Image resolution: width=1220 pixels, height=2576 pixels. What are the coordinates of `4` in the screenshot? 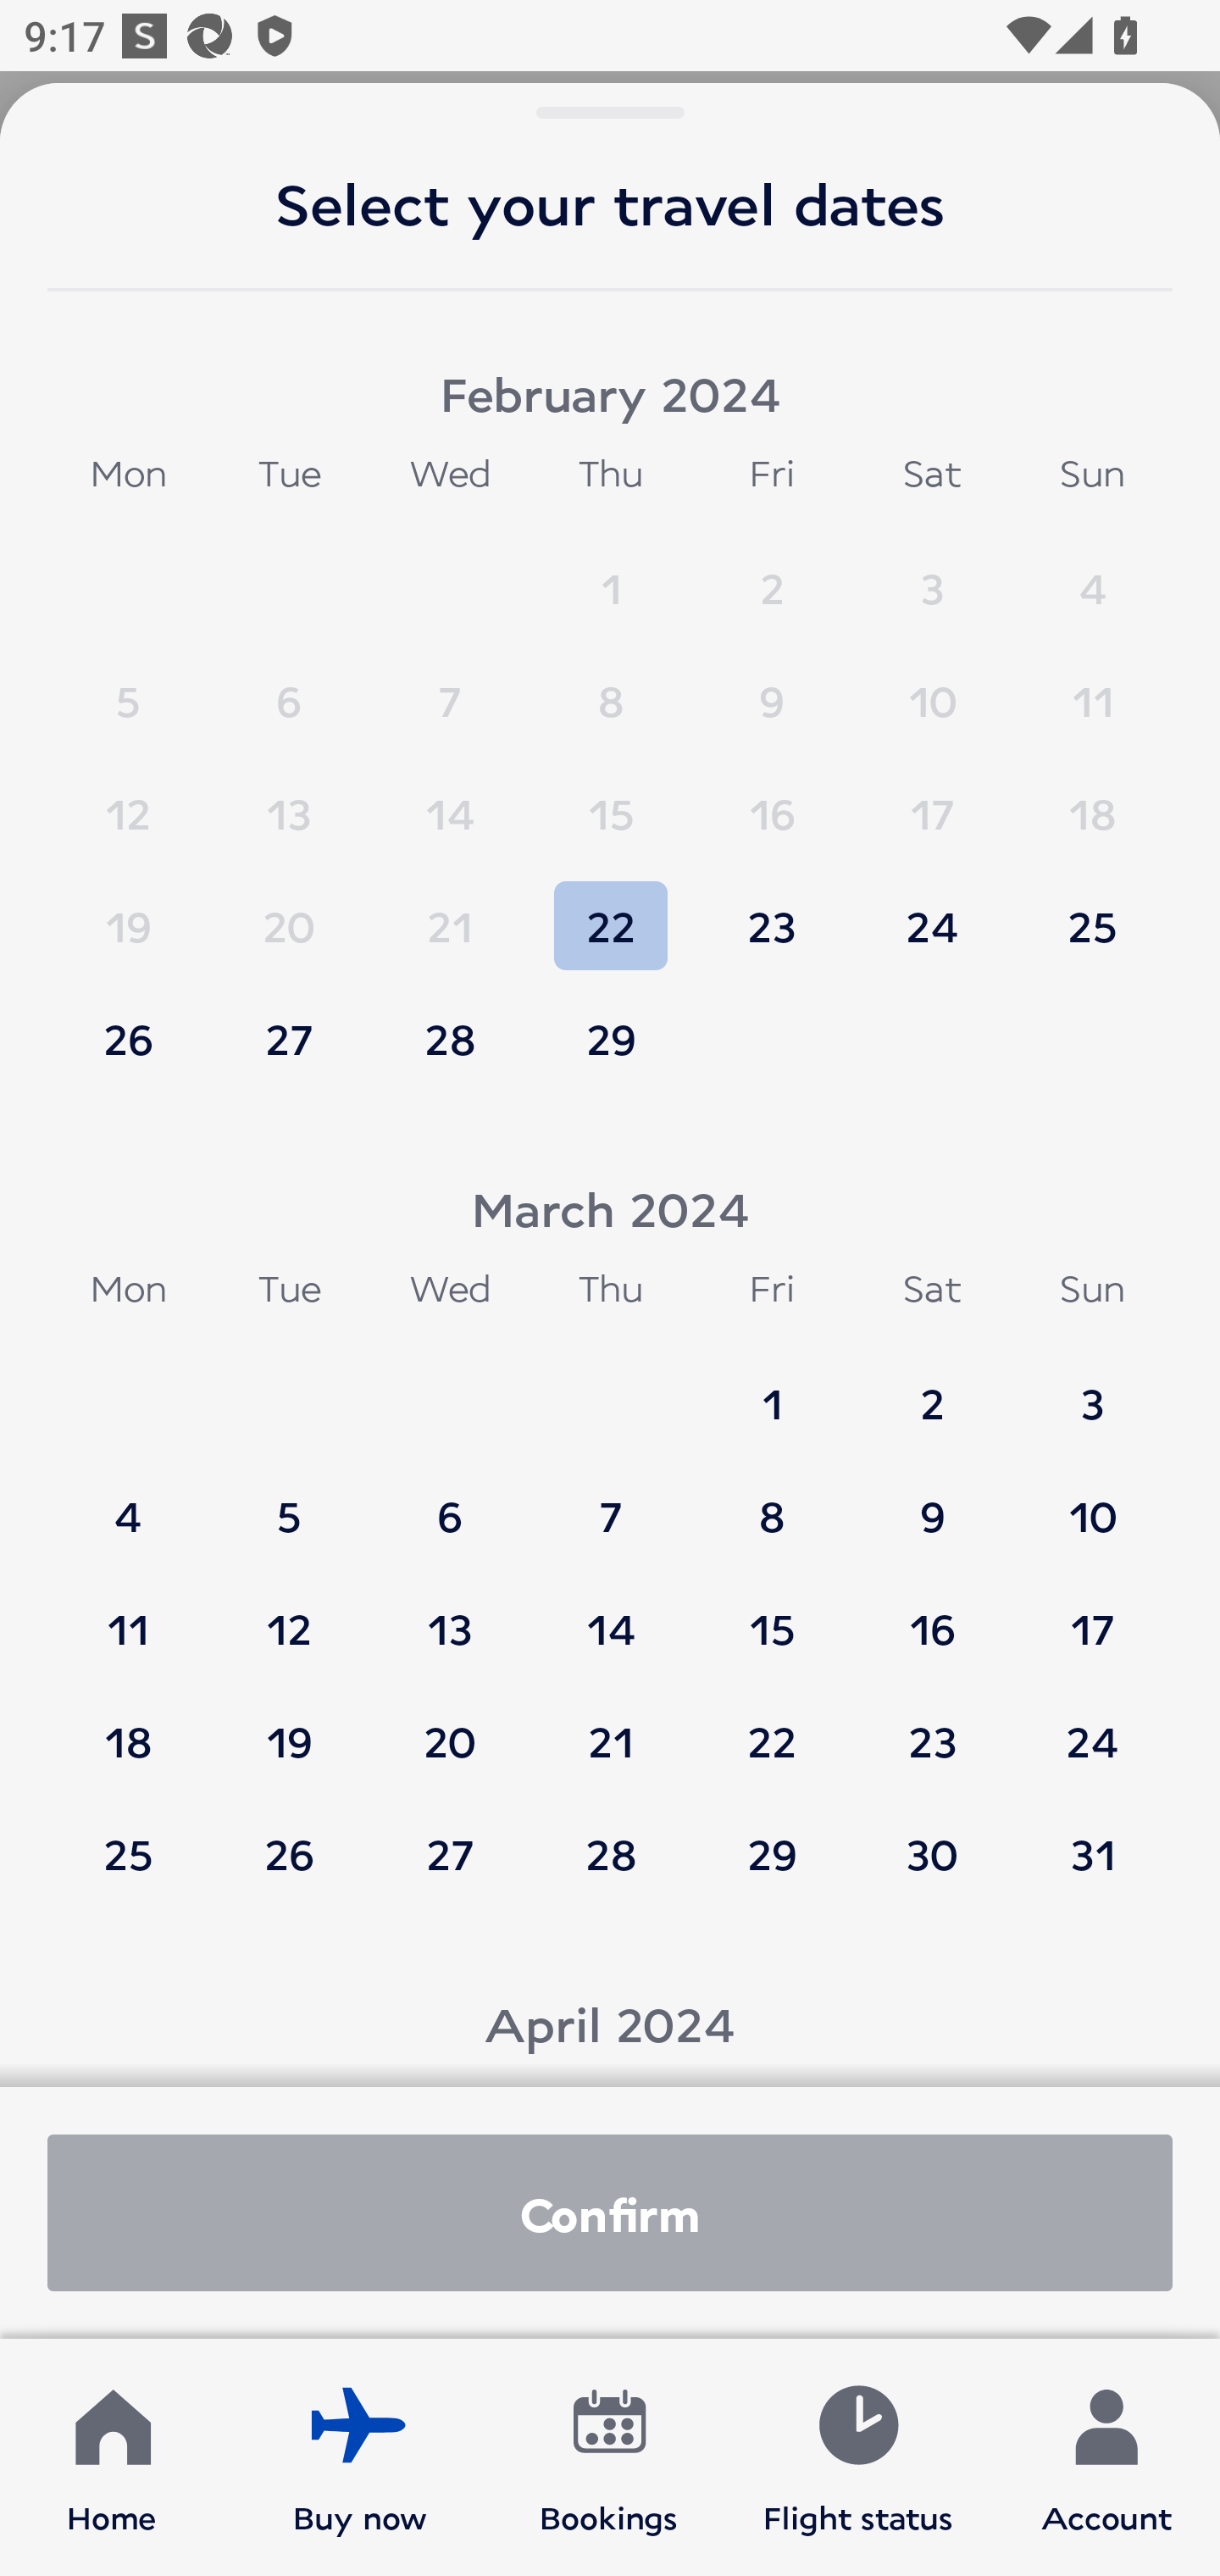 It's located at (1092, 573).